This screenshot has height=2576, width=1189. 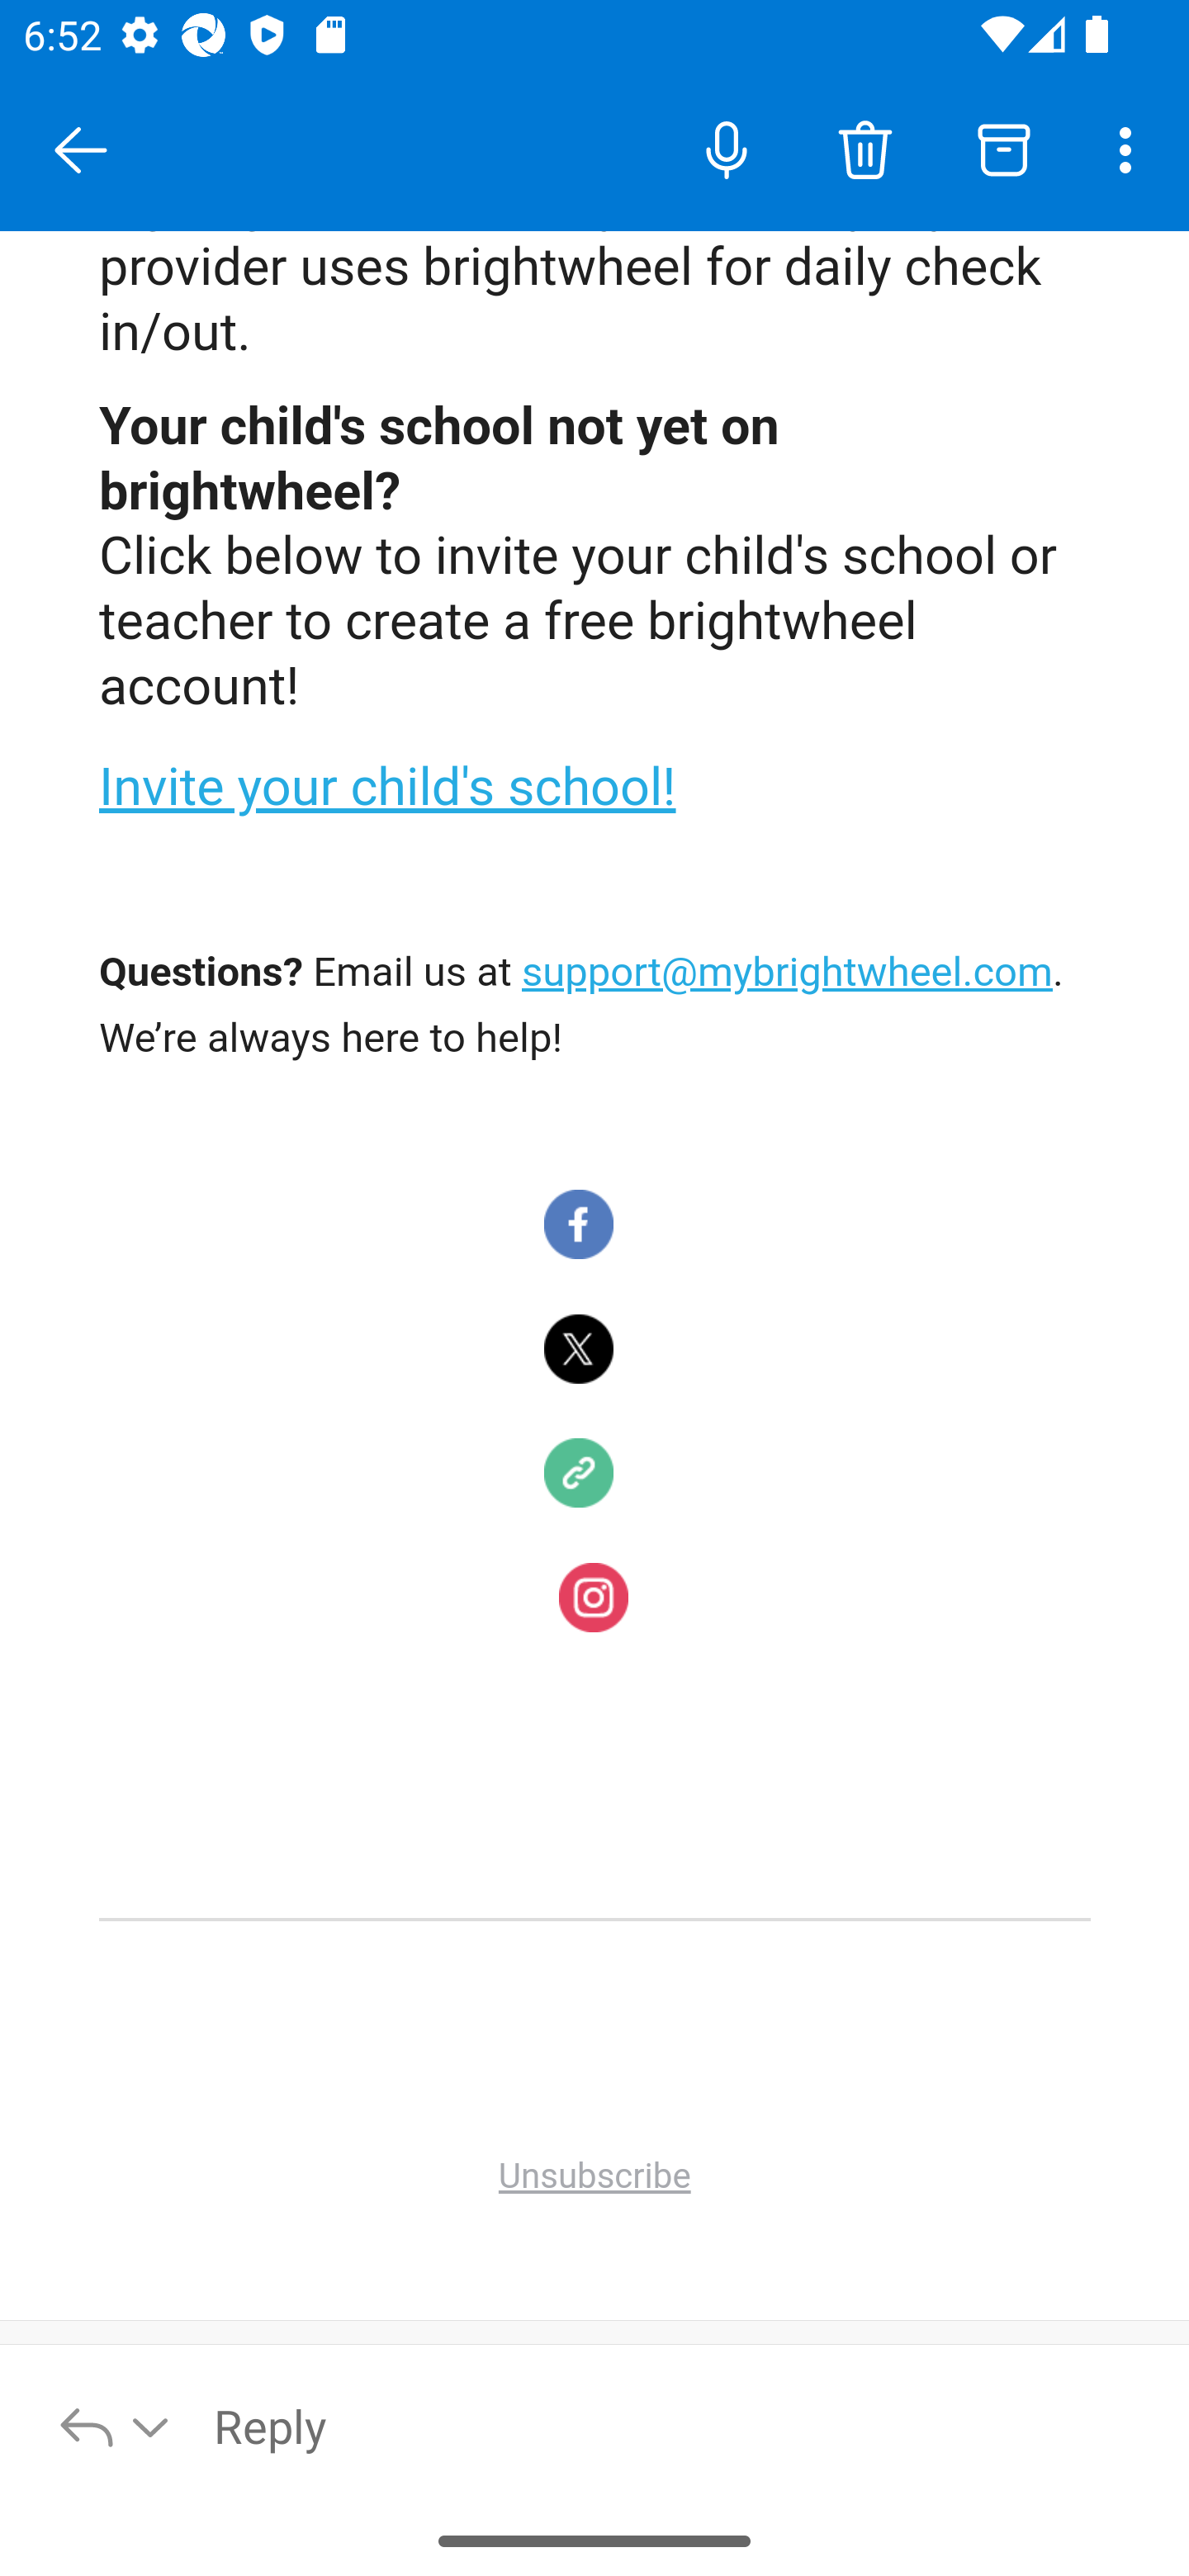 What do you see at coordinates (116, 2425) in the screenshot?
I see `Reply options` at bounding box center [116, 2425].